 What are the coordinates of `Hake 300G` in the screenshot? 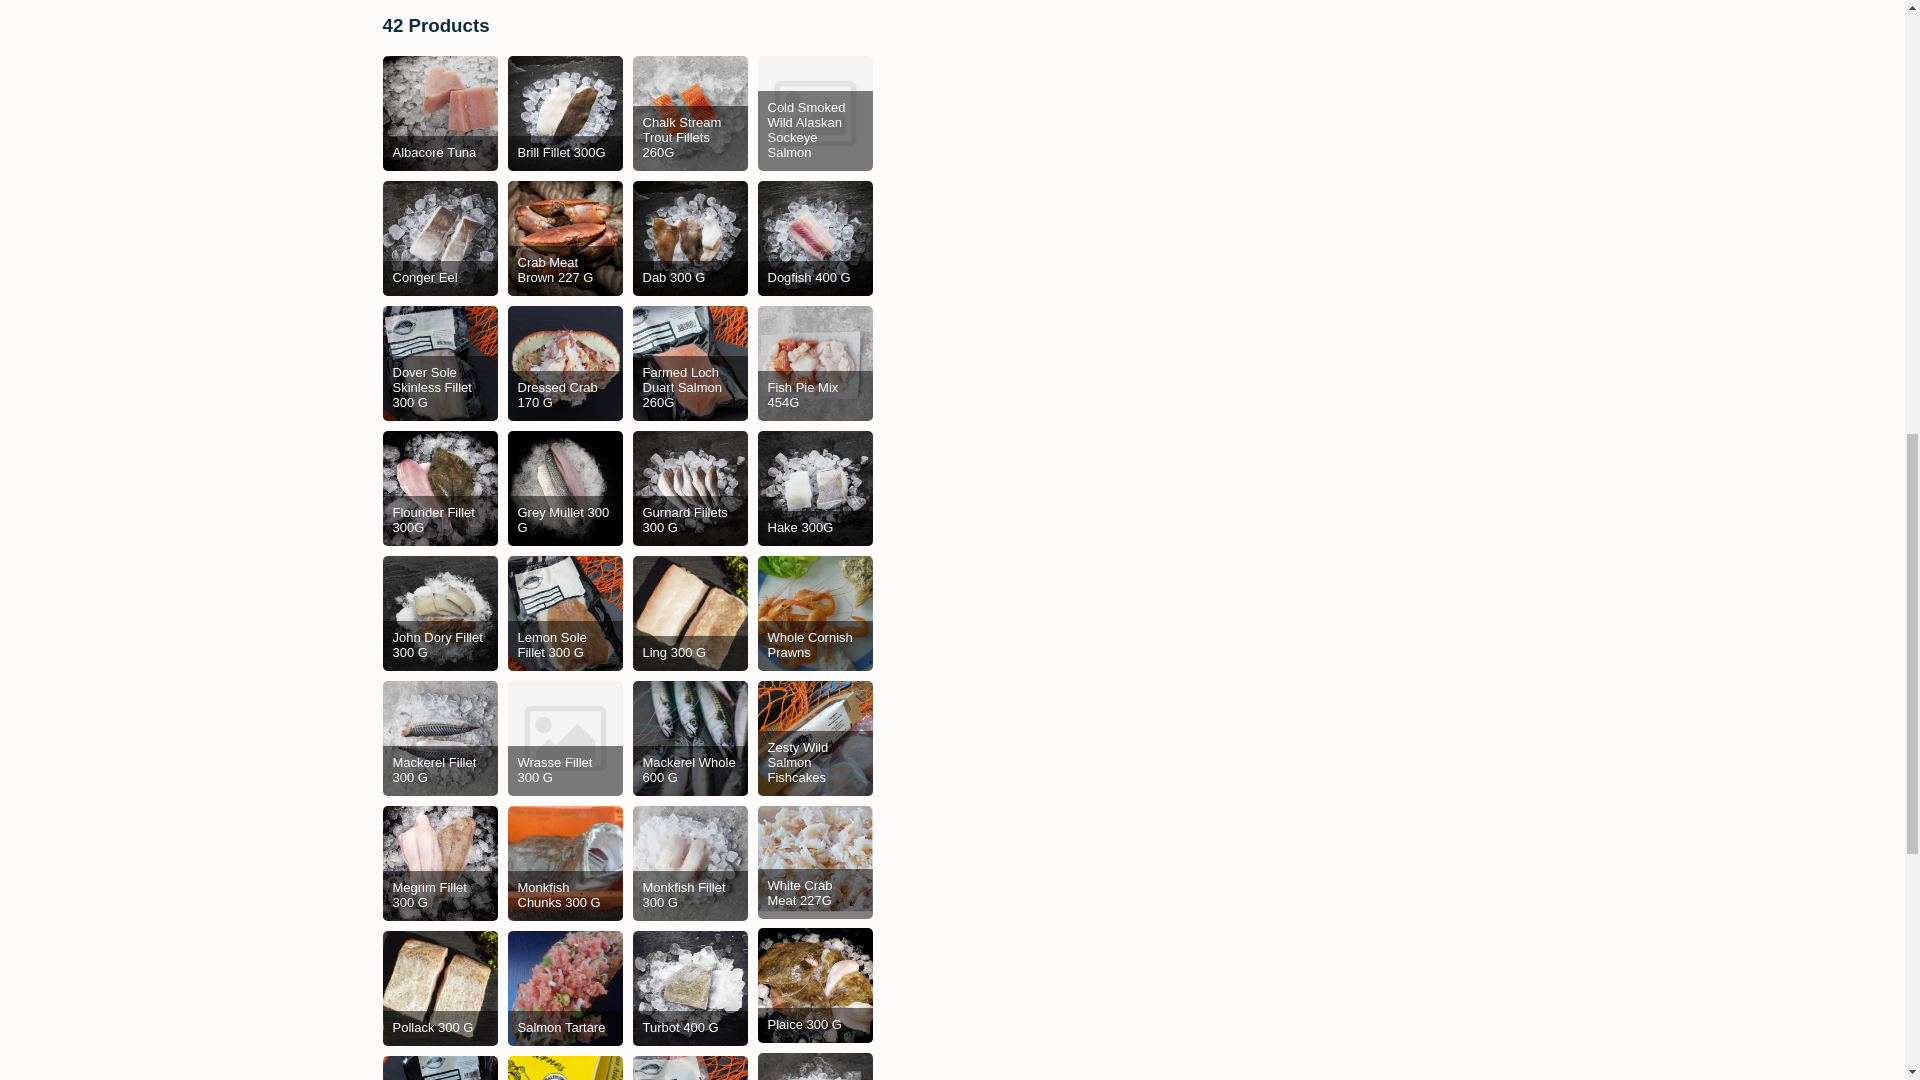 It's located at (816, 488).